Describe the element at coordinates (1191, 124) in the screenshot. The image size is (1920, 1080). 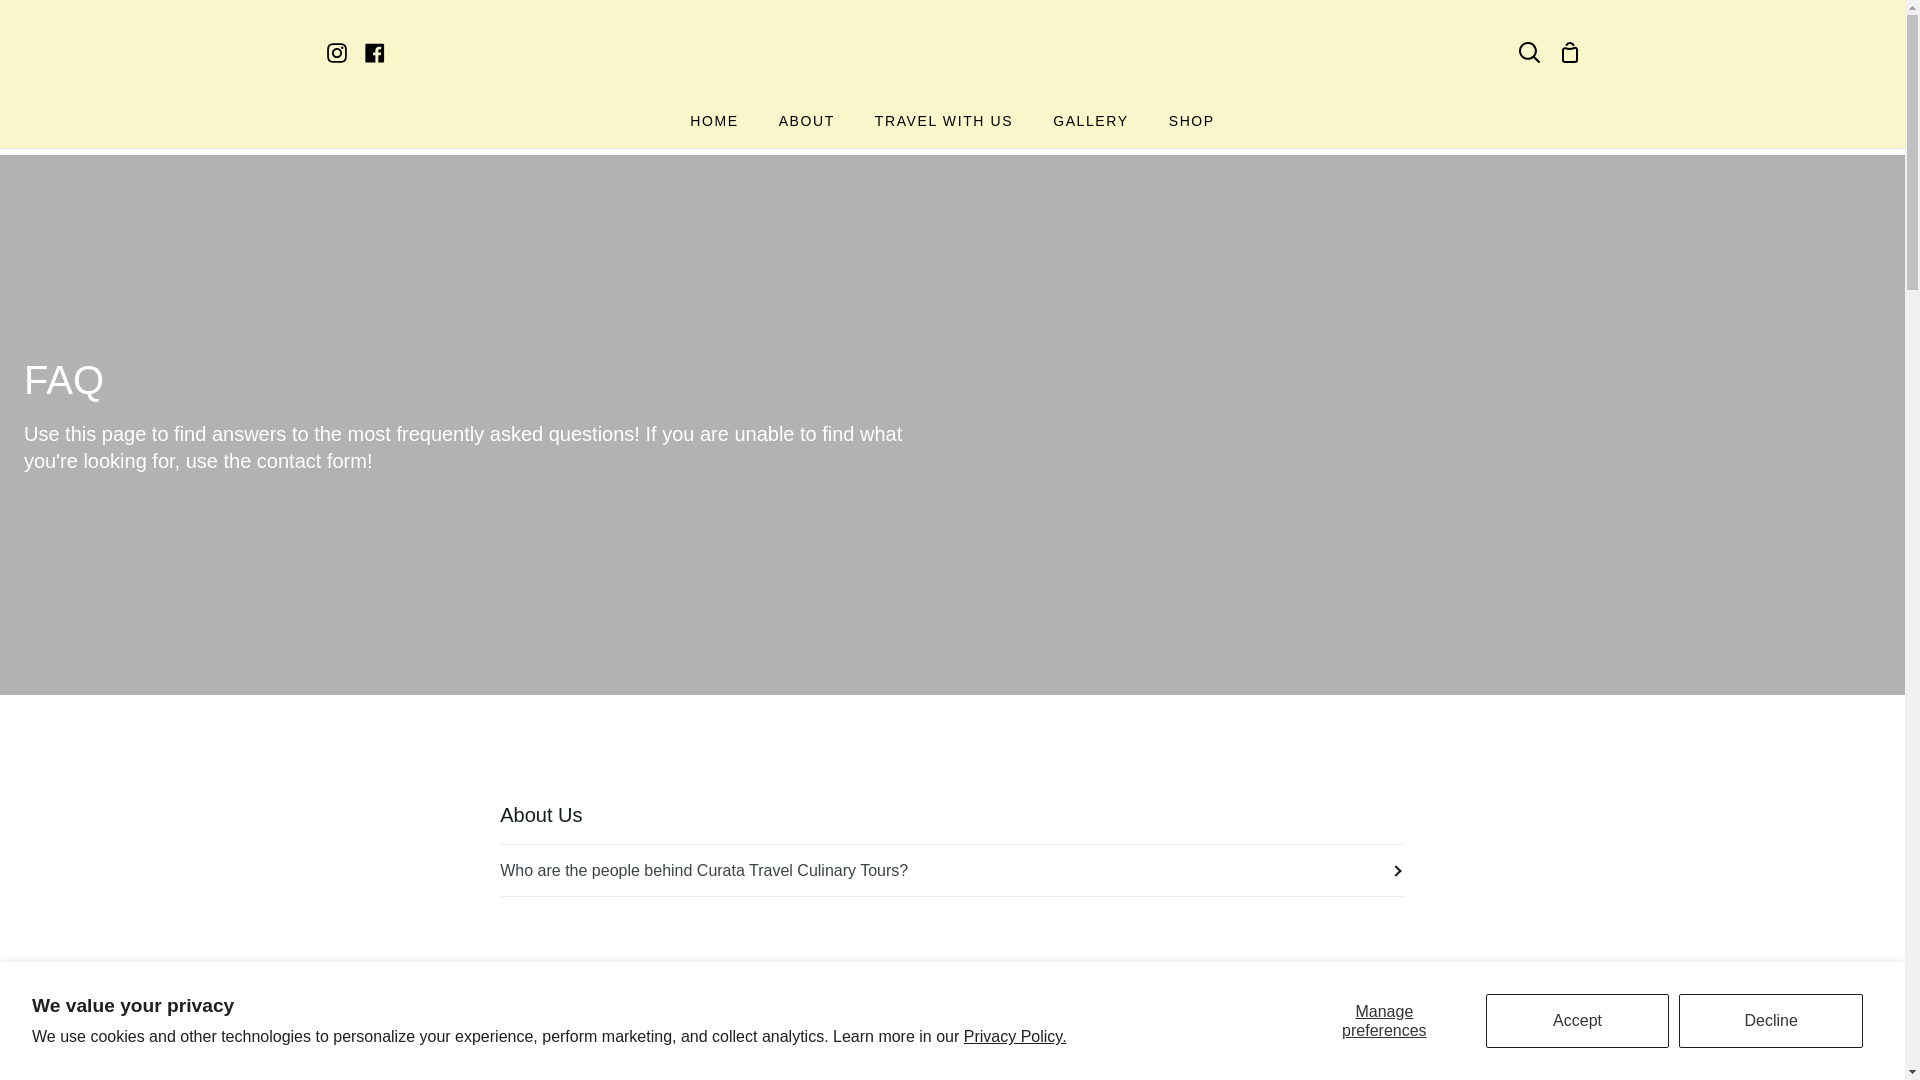
I see `SHOP` at that location.